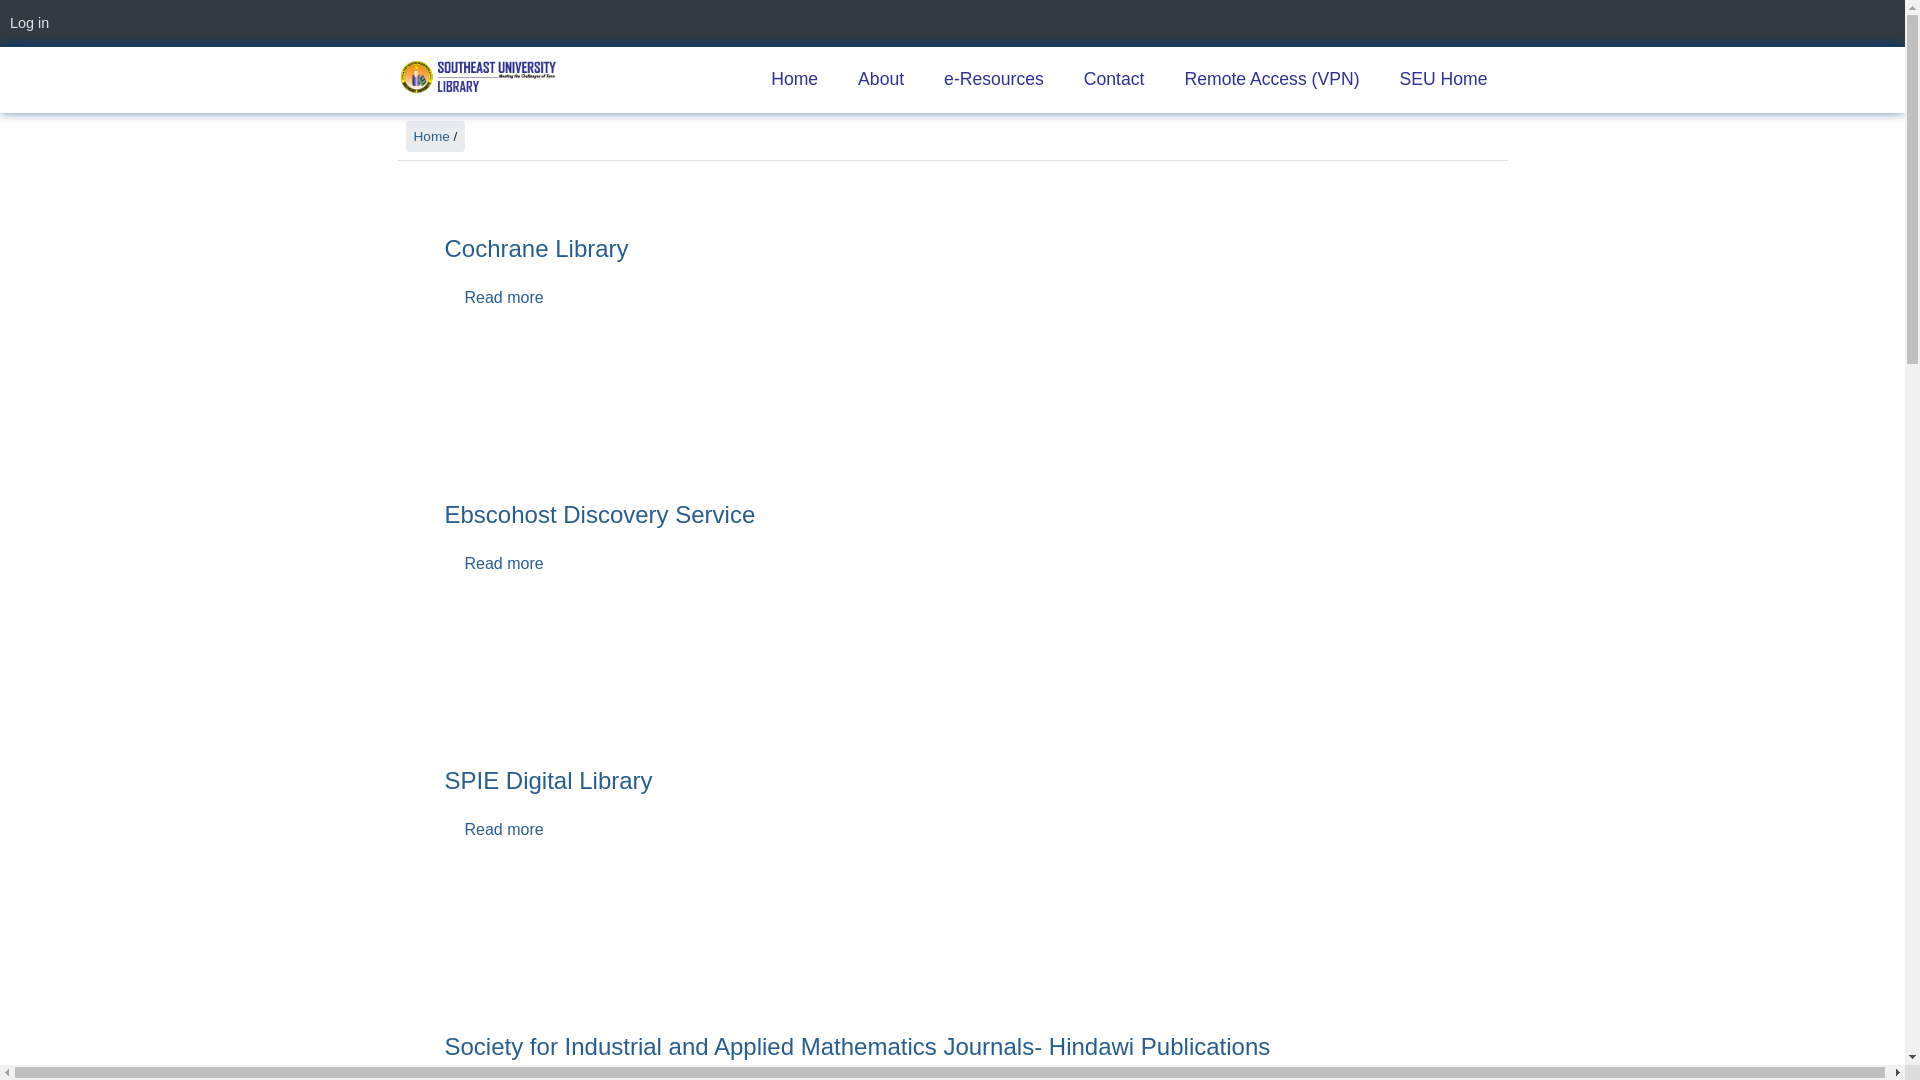 This screenshot has width=1920, height=1080. What do you see at coordinates (504, 564) in the screenshot?
I see `Read more
about Ebscohost Discovery Service` at bounding box center [504, 564].